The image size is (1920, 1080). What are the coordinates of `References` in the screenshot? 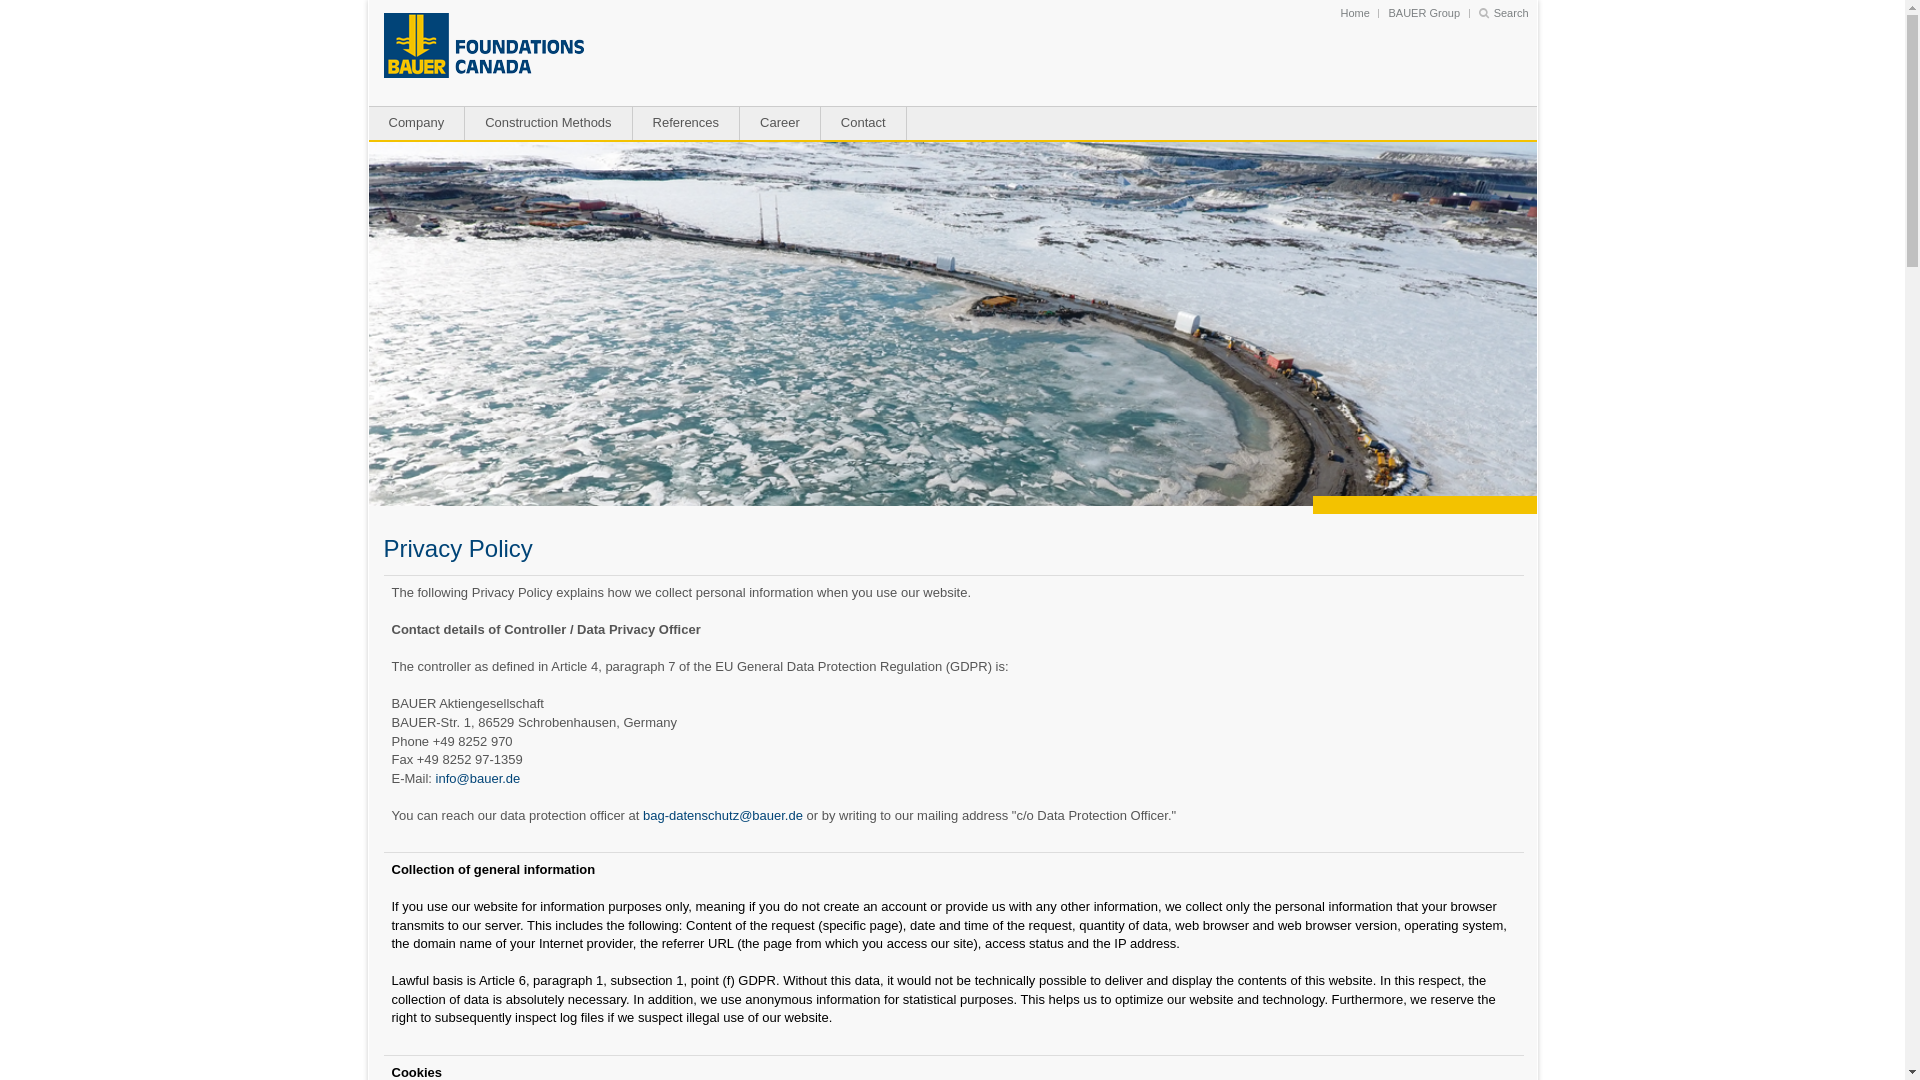 It's located at (686, 123).